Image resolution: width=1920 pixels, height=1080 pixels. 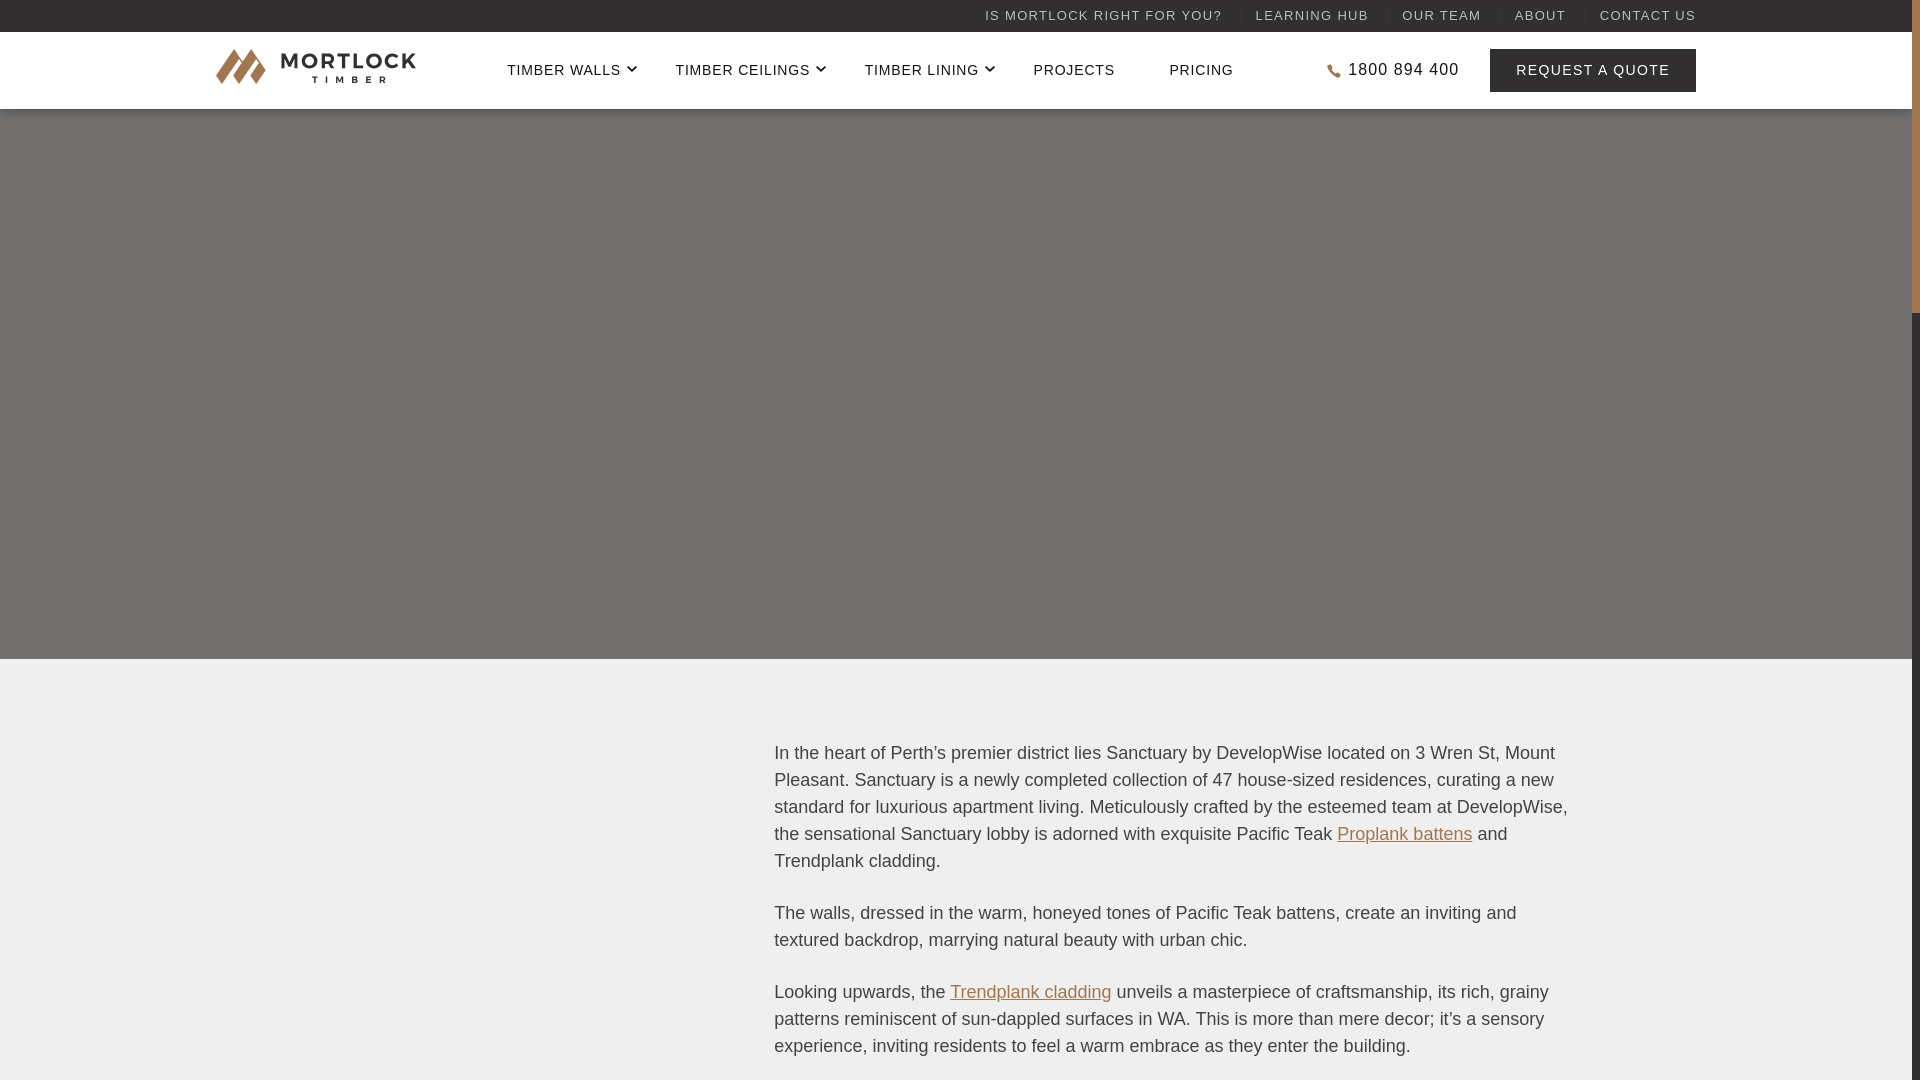 What do you see at coordinates (1540, 16) in the screenshot?
I see `ABOUT` at bounding box center [1540, 16].